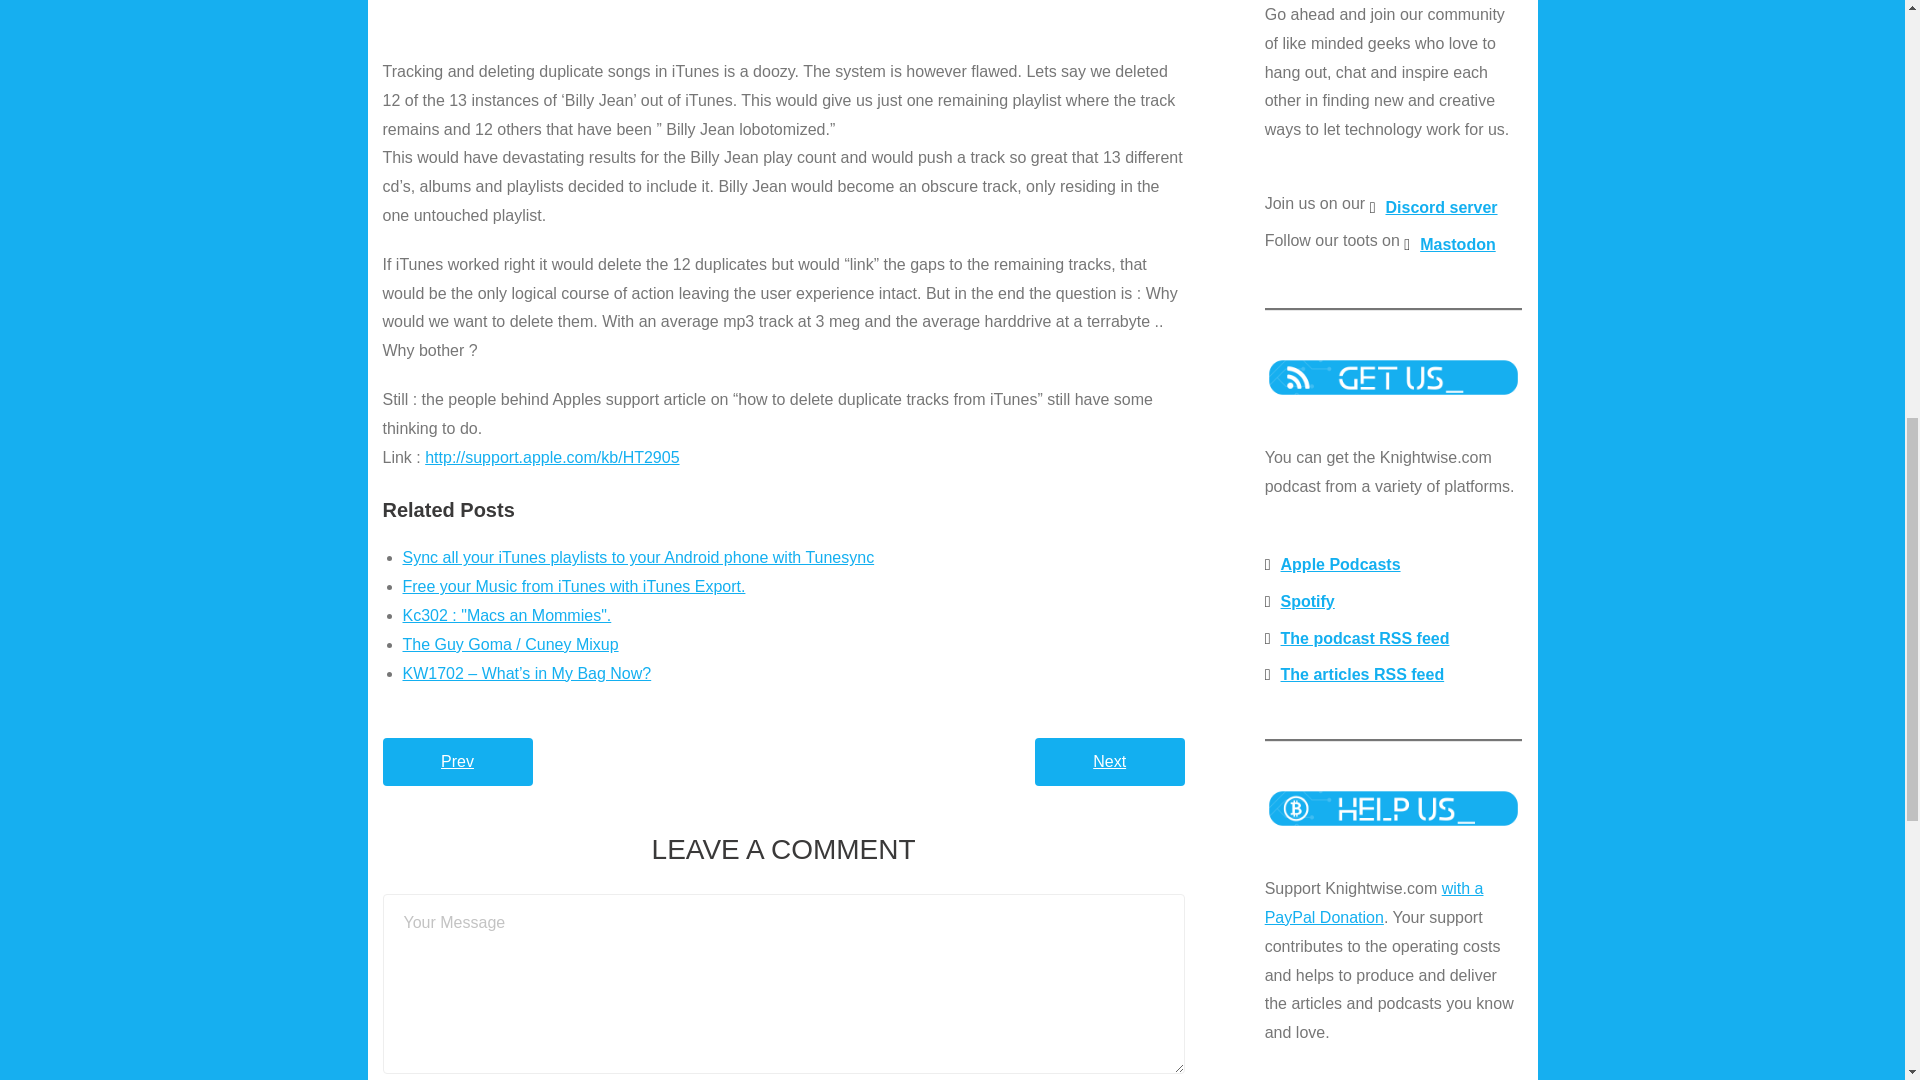 The height and width of the screenshot is (1080, 1920). What do you see at coordinates (1300, 602) in the screenshot?
I see `Spotify` at bounding box center [1300, 602].